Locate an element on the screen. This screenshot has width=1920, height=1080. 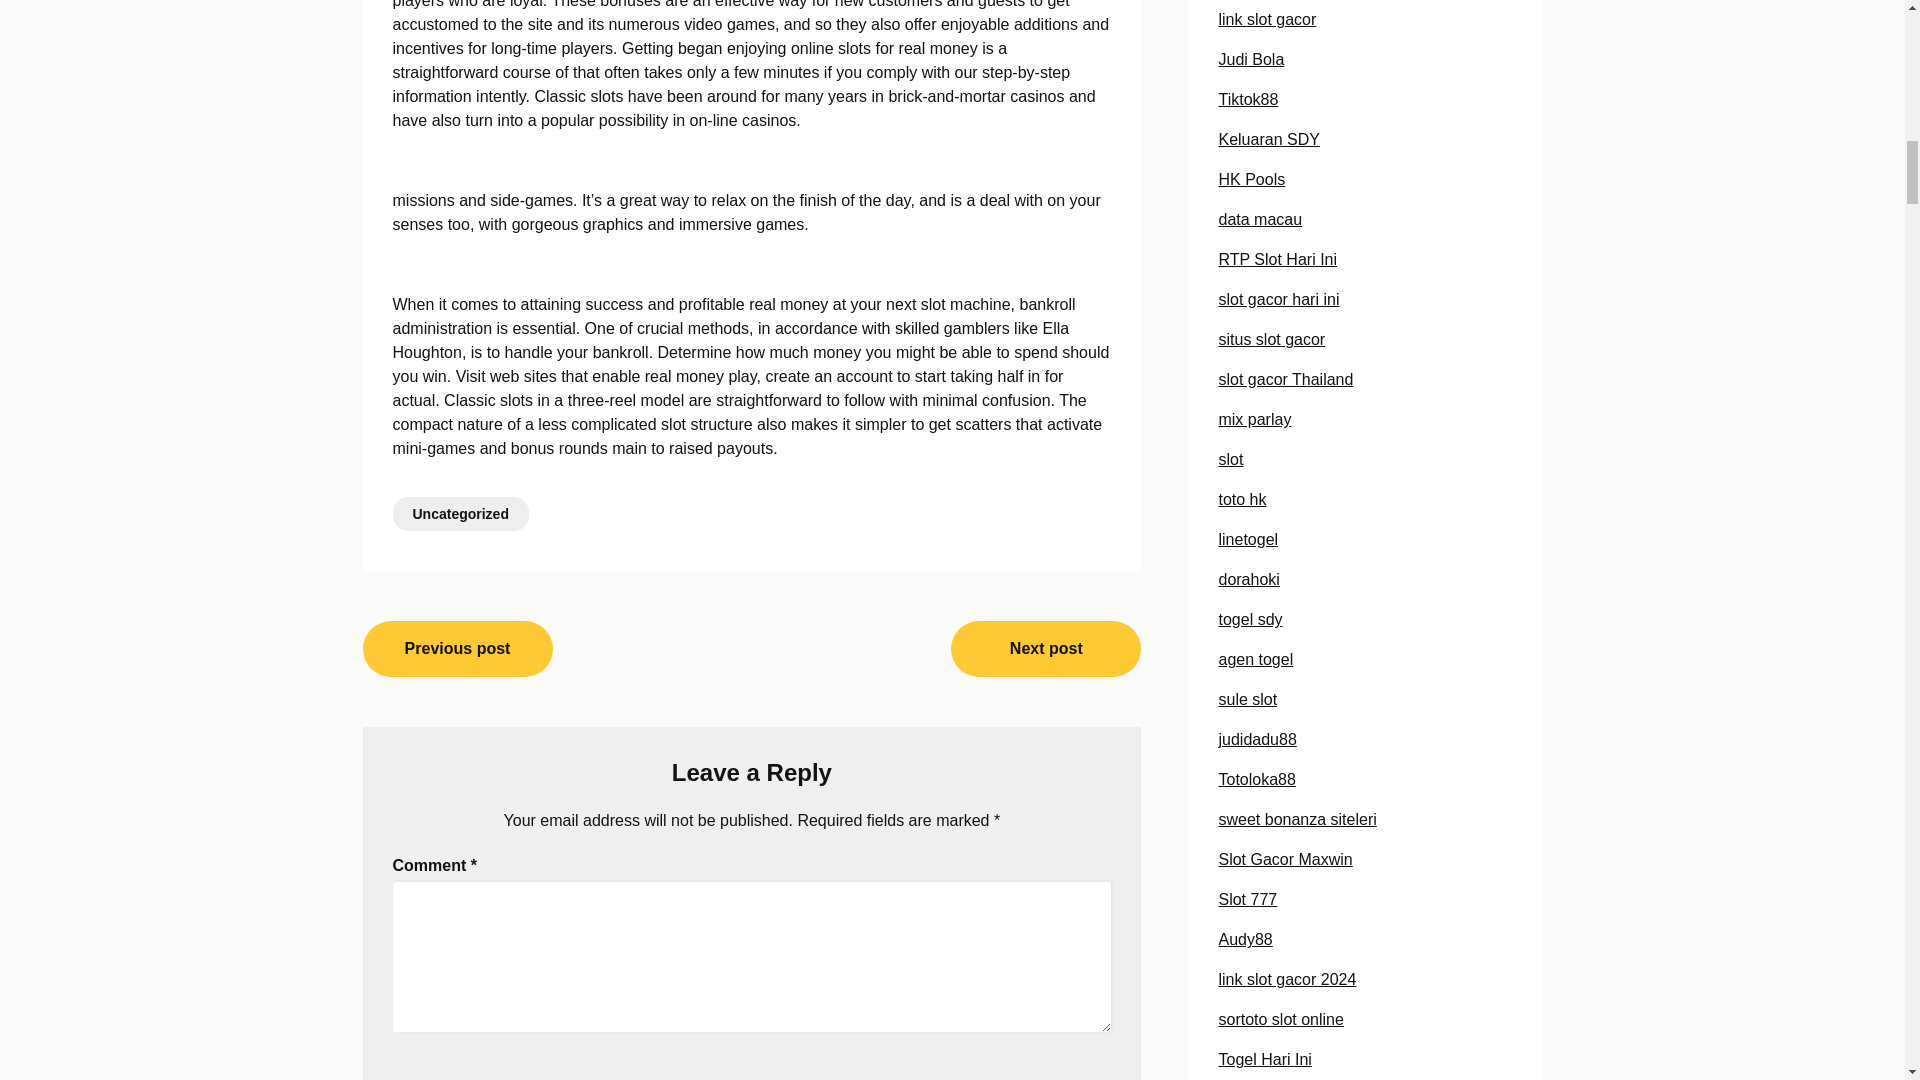
Uncategorized is located at coordinates (460, 514).